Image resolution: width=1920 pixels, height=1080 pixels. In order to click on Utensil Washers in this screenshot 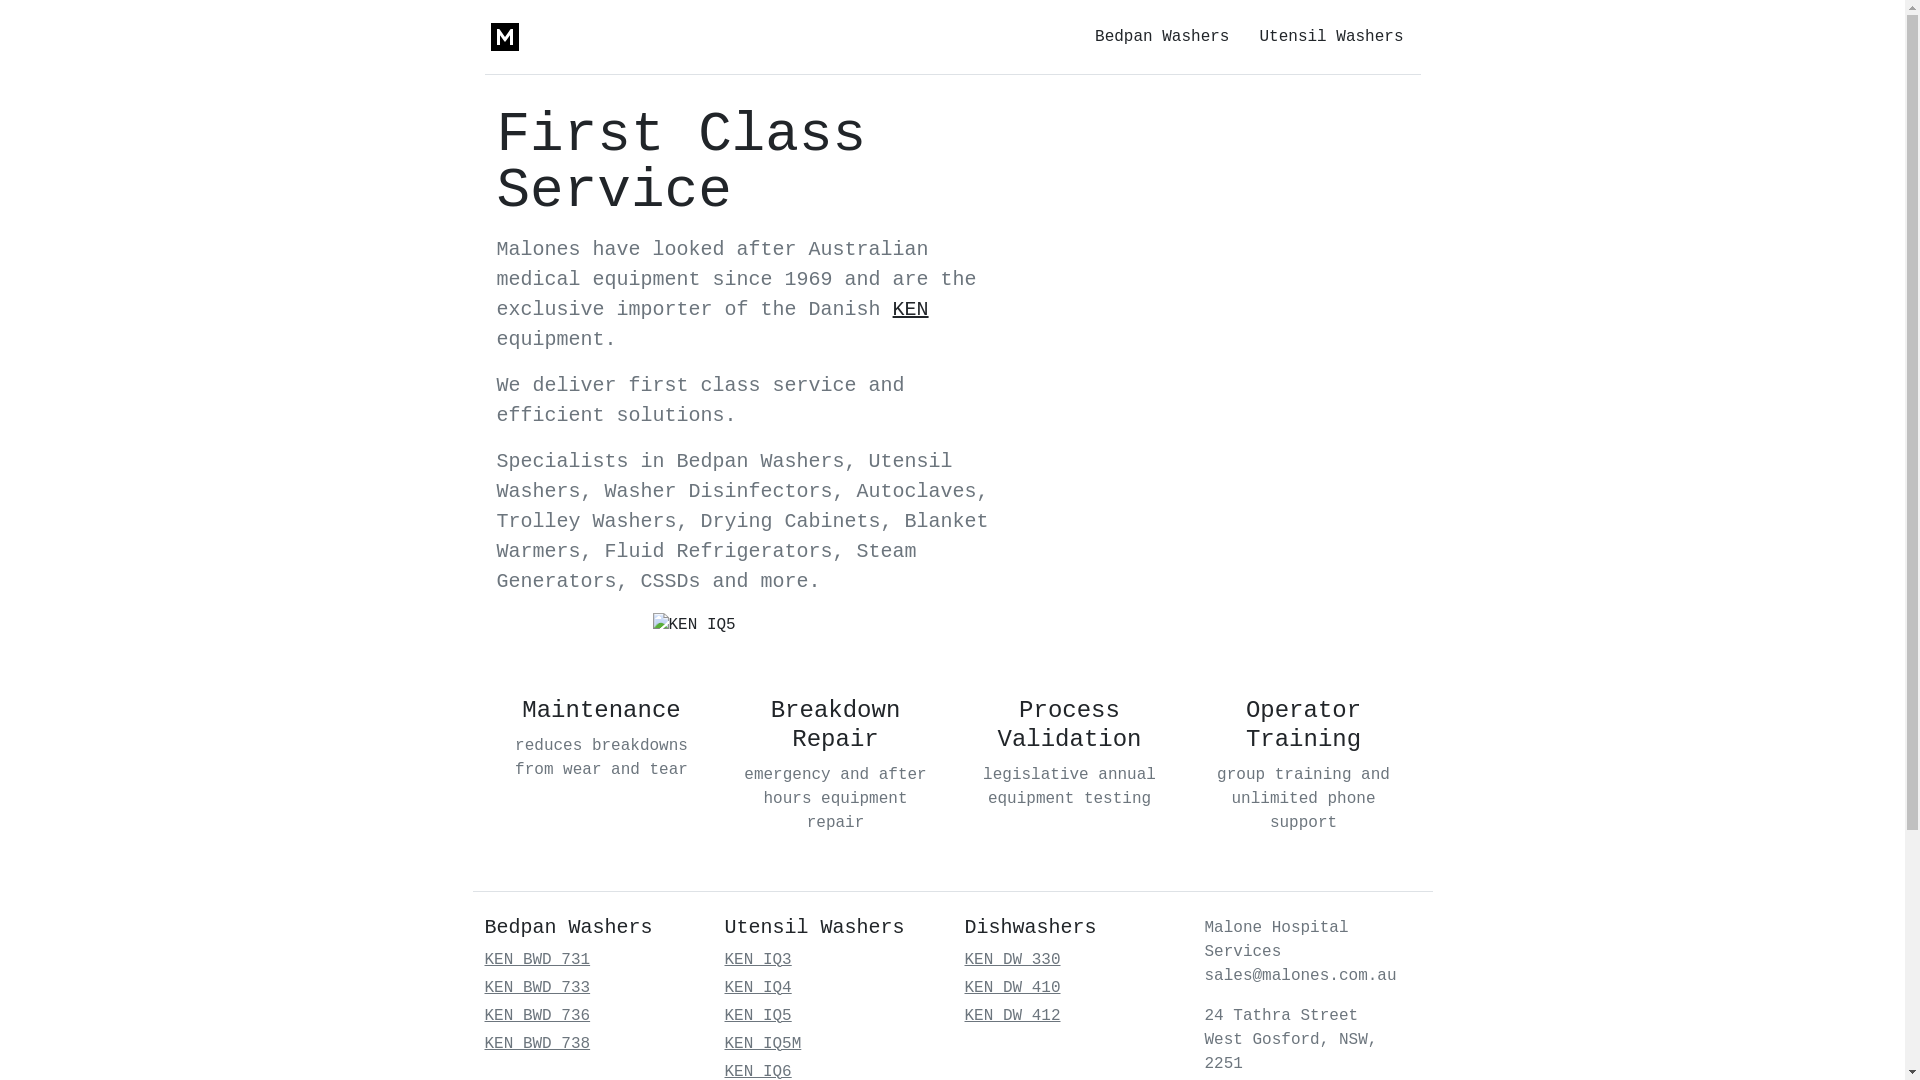, I will do `click(1331, 37)`.